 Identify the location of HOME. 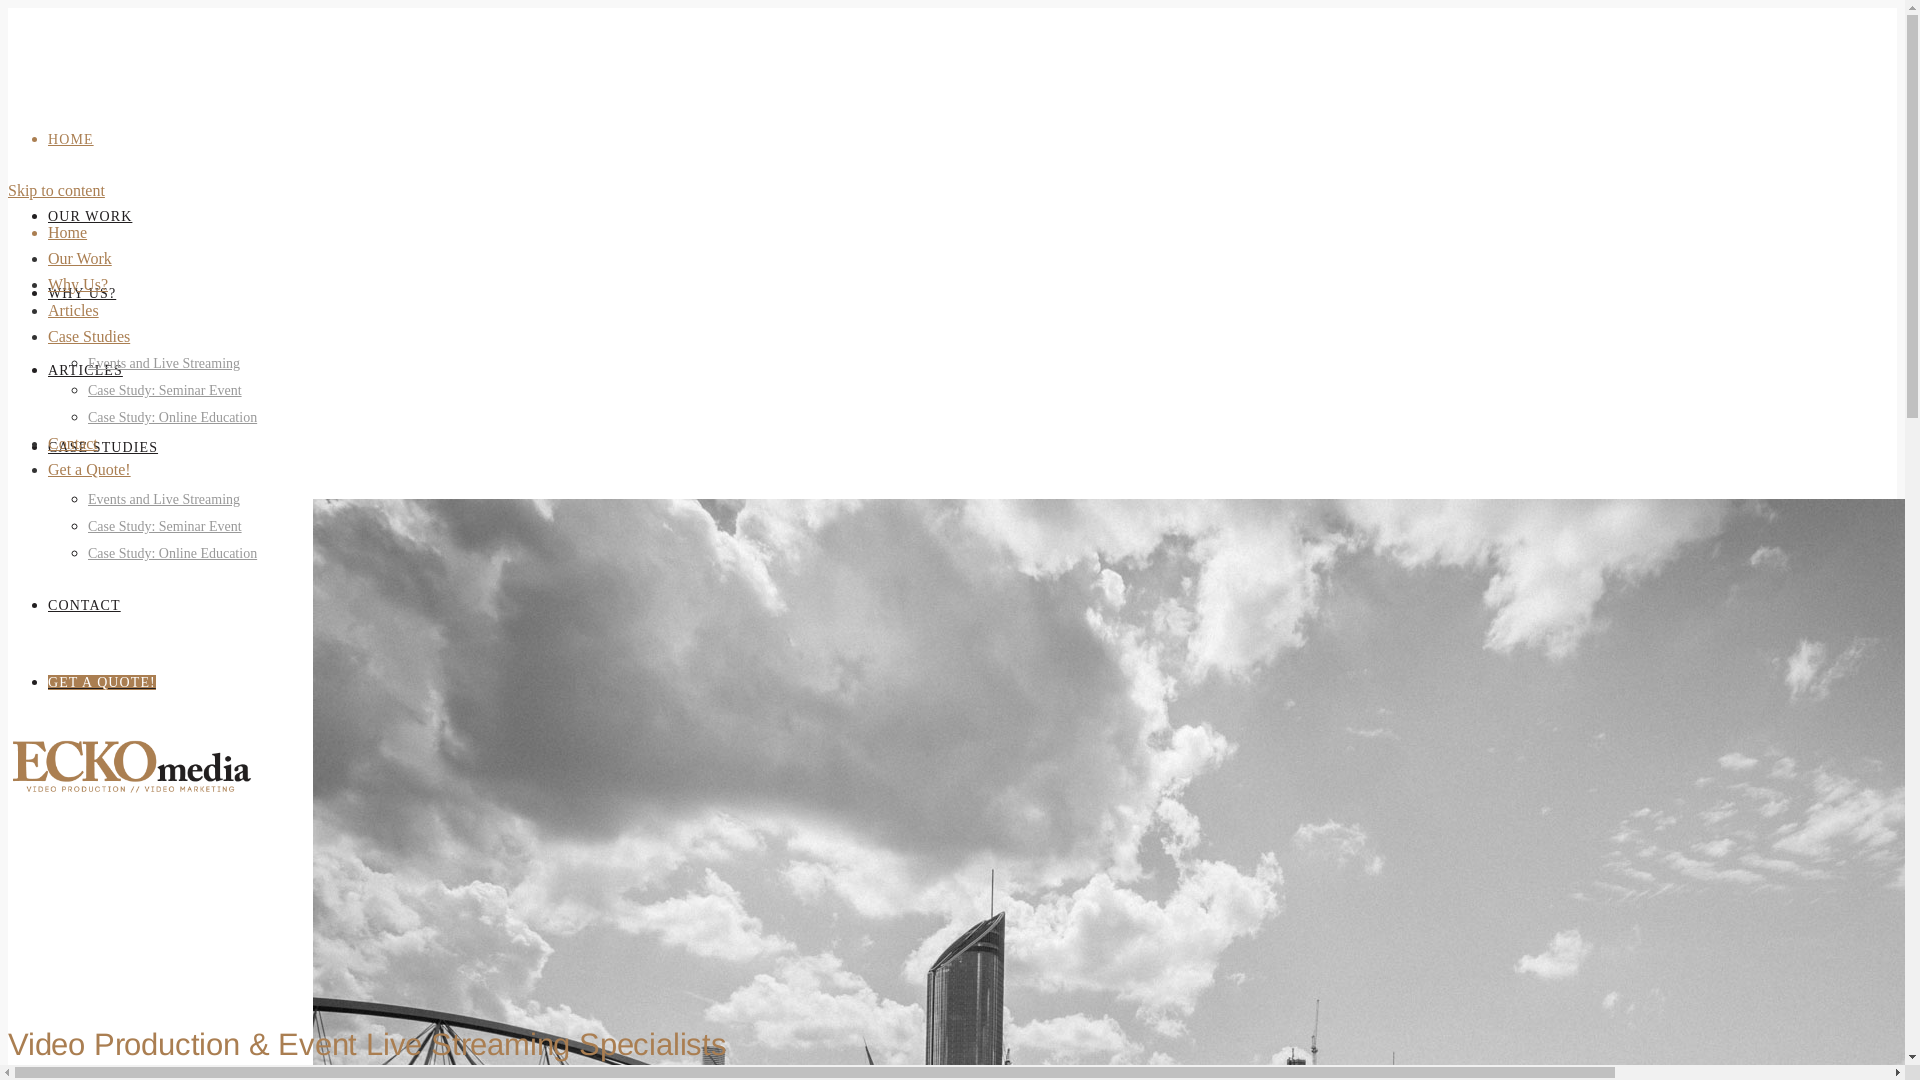
(71, 140).